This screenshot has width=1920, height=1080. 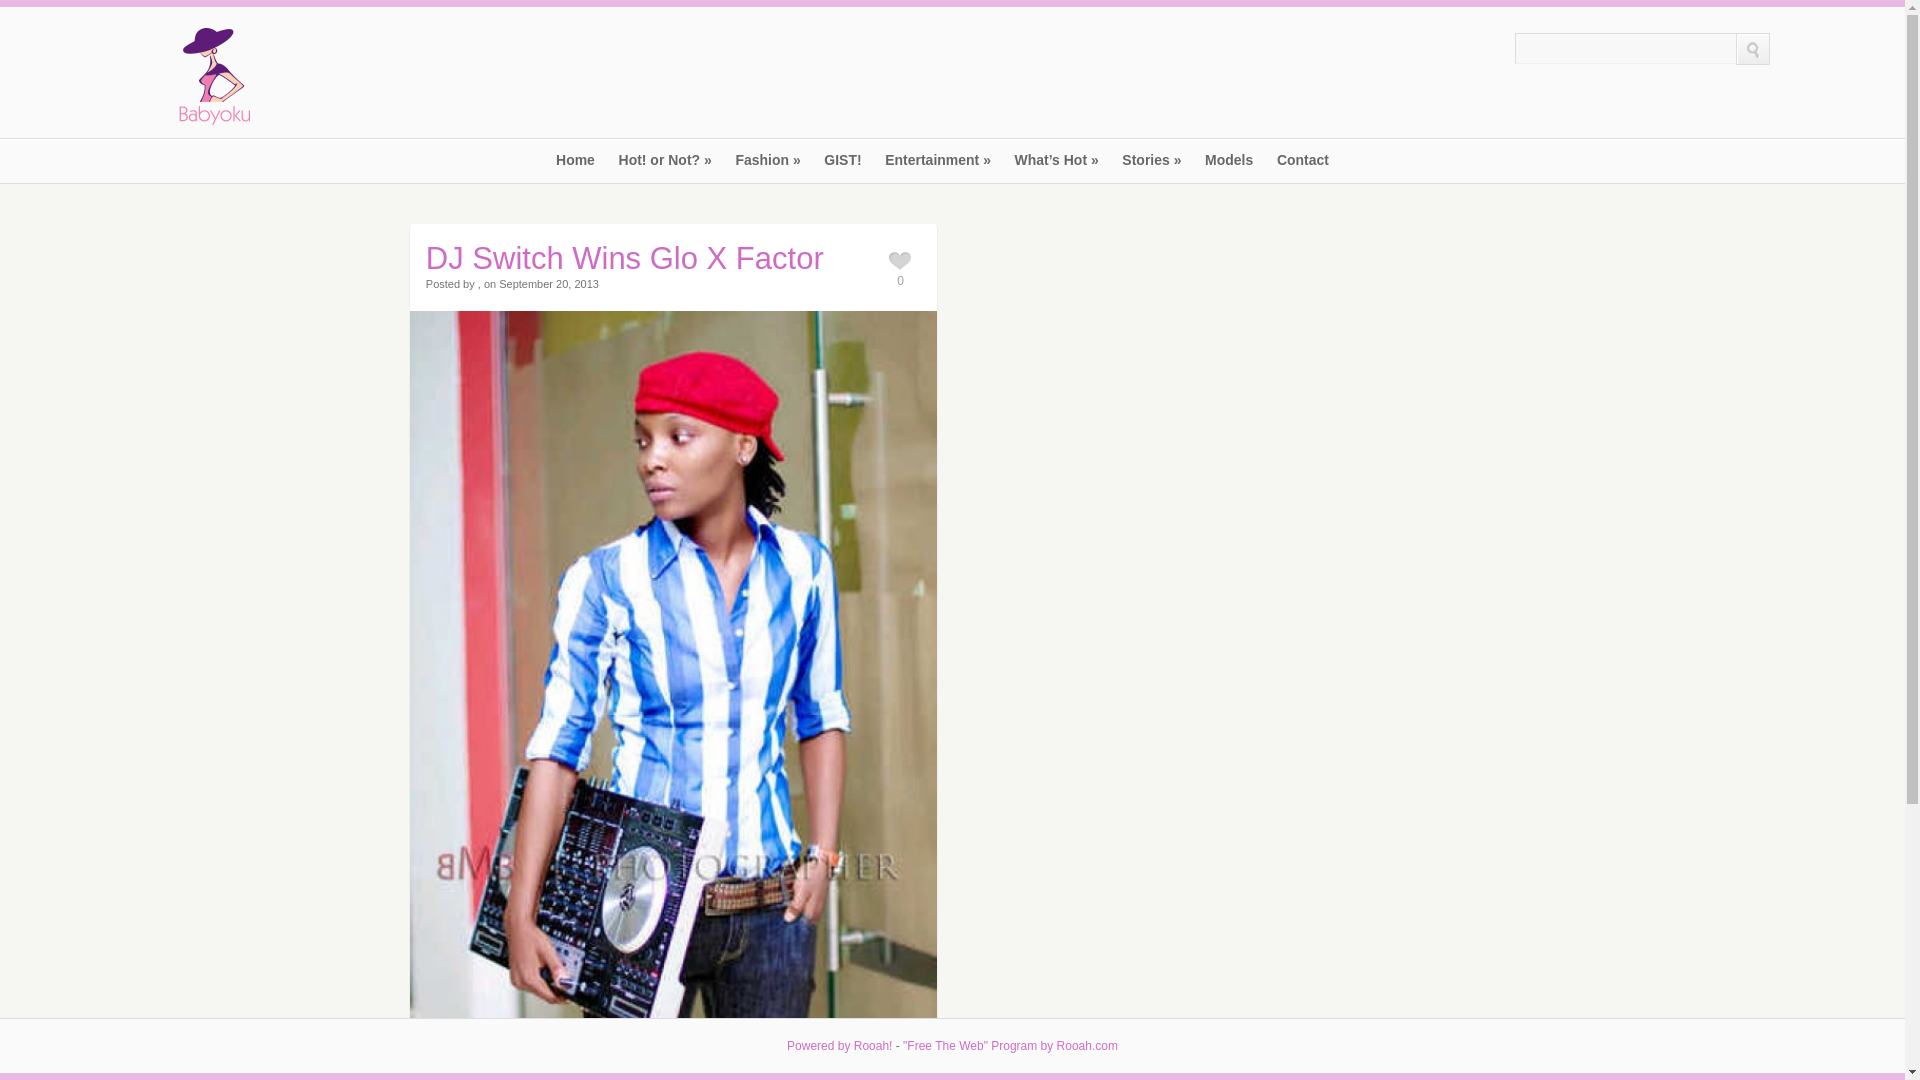 What do you see at coordinates (840, 1046) in the screenshot?
I see `Powered by Rooah!` at bounding box center [840, 1046].